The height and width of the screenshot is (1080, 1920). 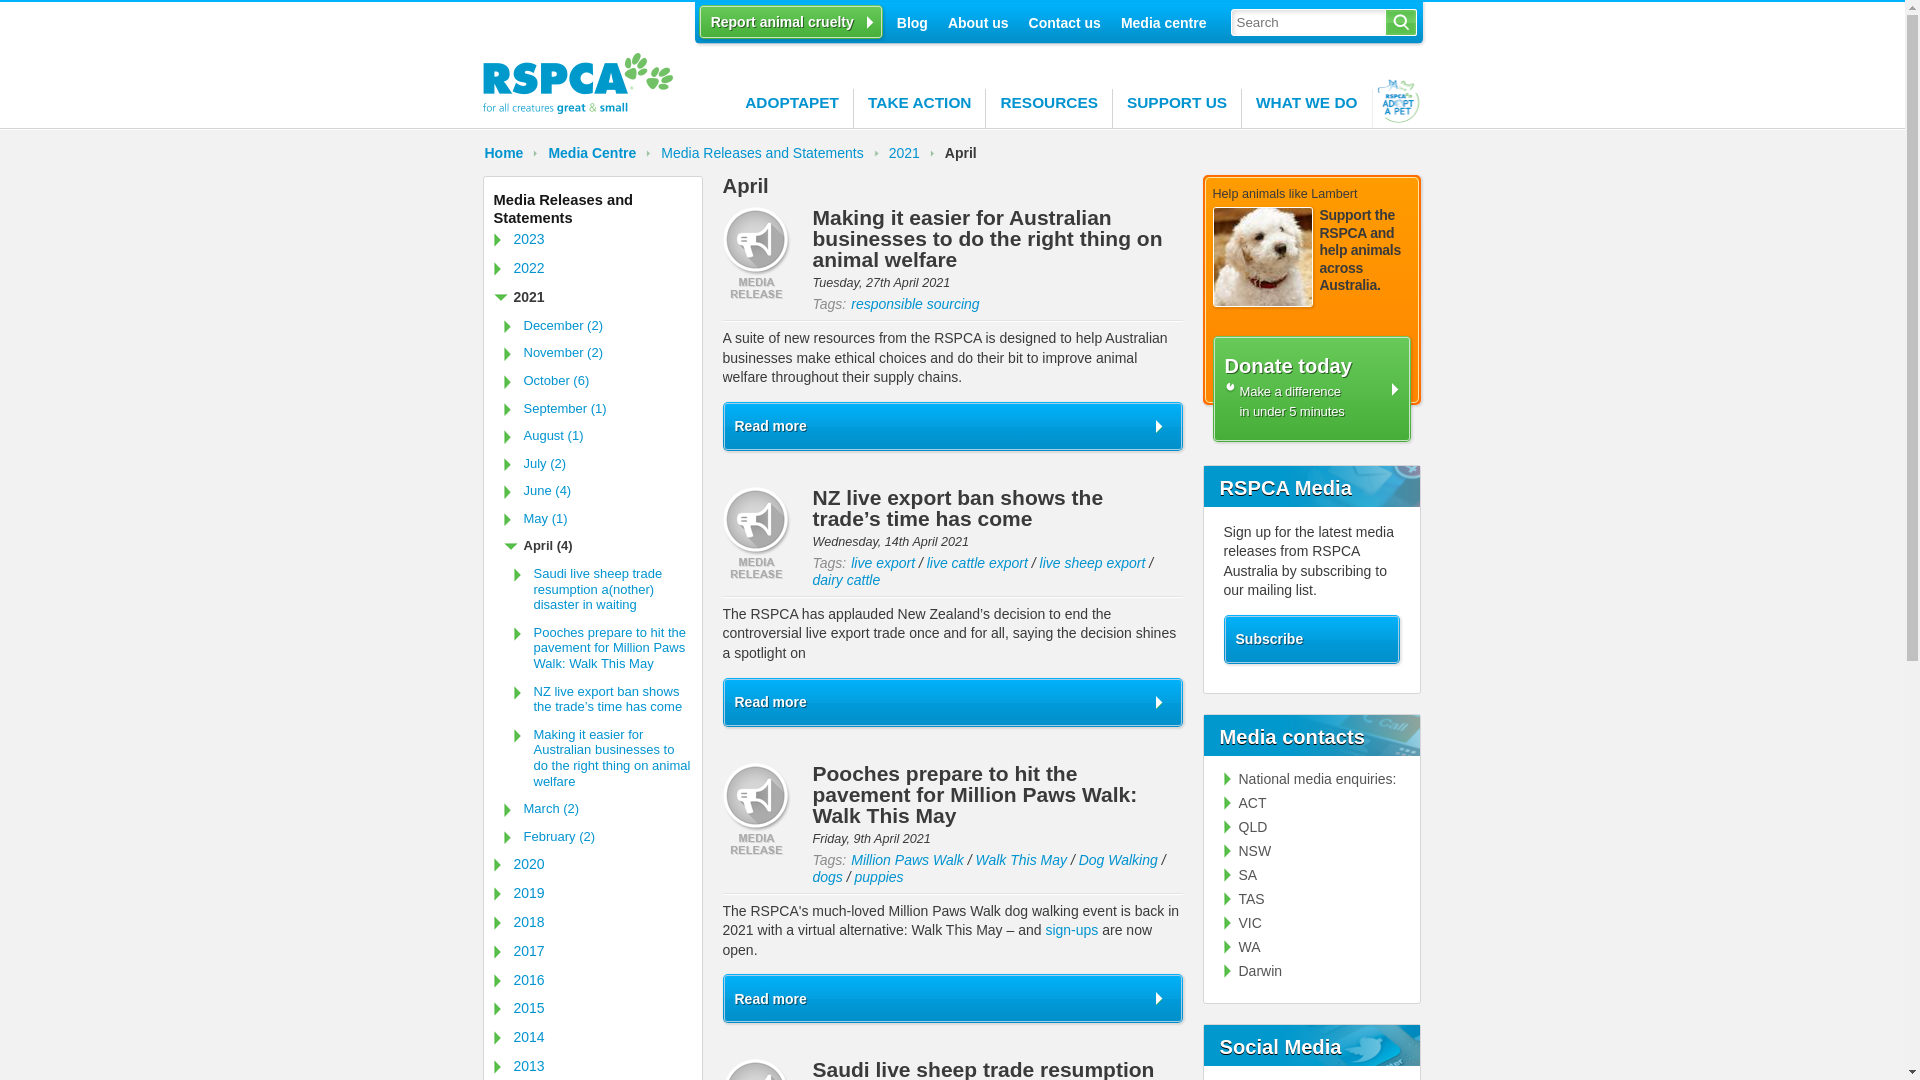 I want to click on February (2), so click(x=598, y=837).